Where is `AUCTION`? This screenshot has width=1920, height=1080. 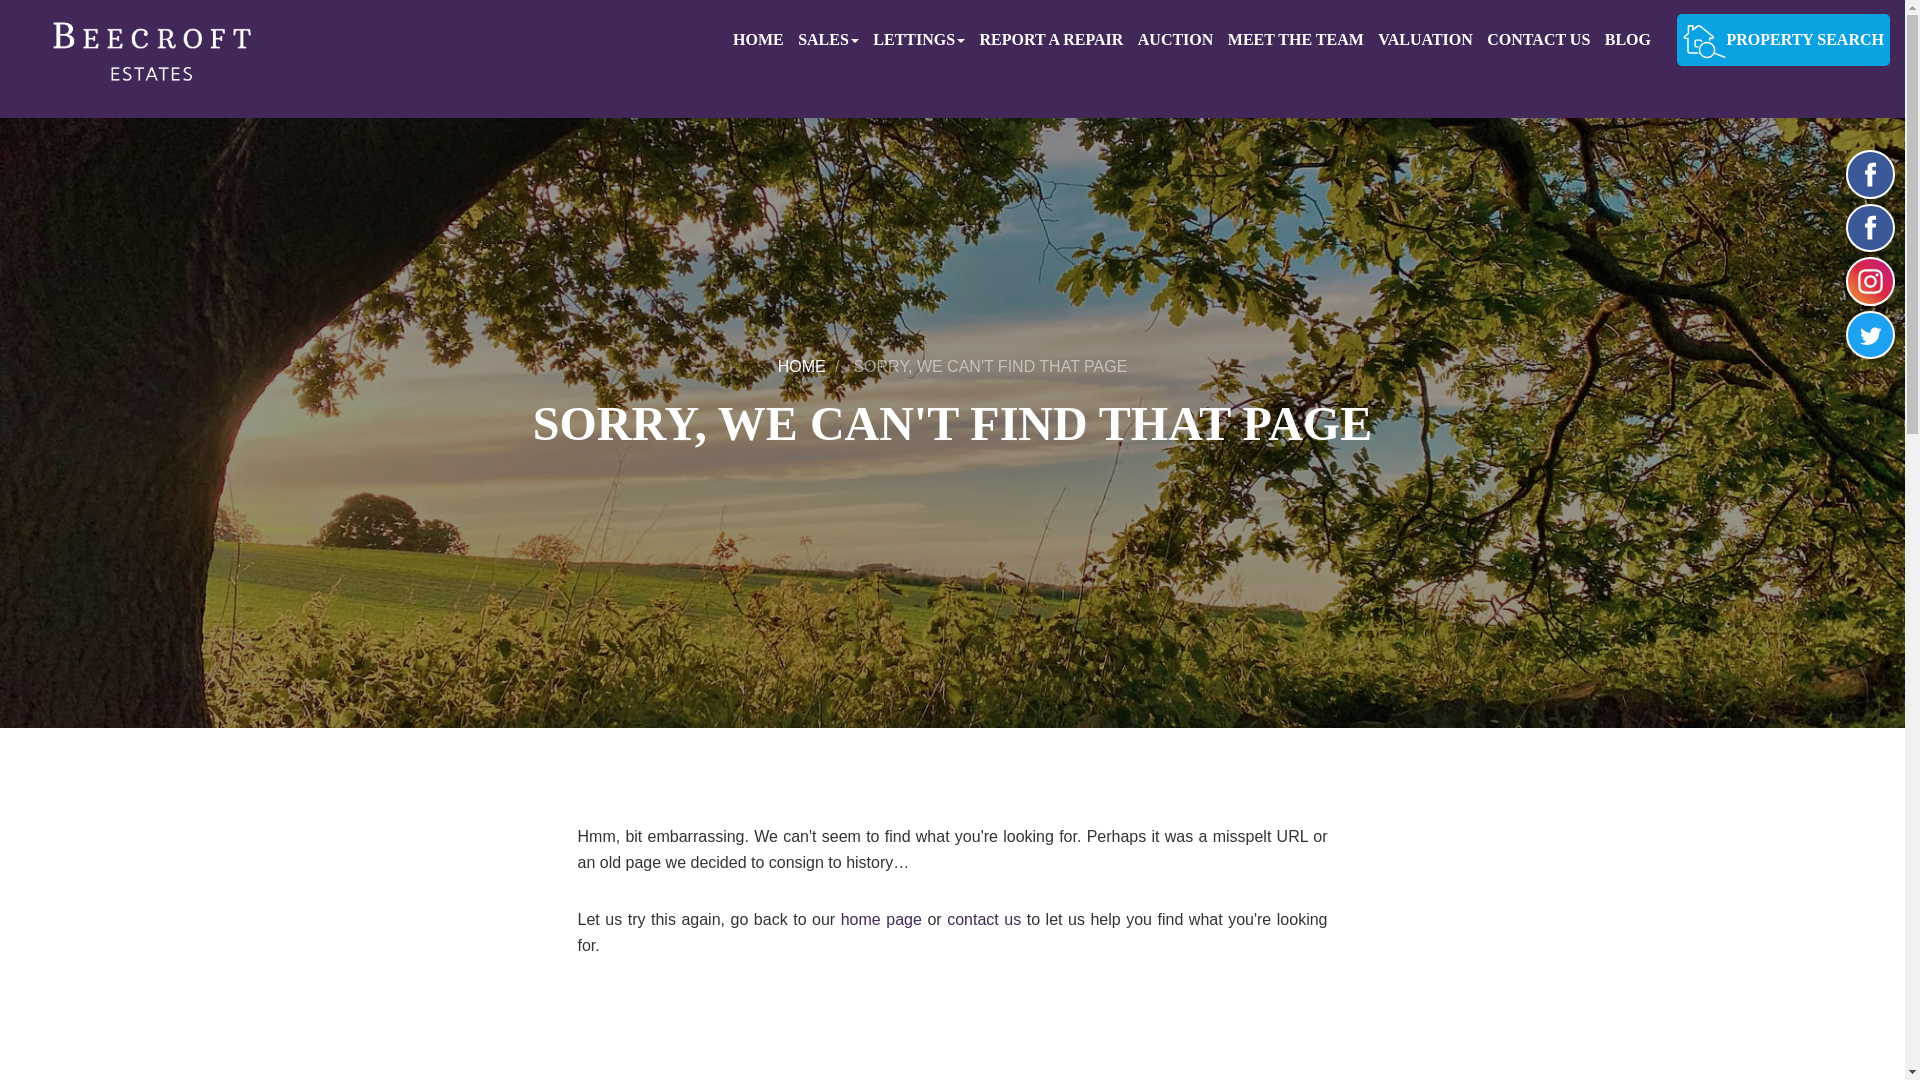 AUCTION is located at coordinates (1181, 39).